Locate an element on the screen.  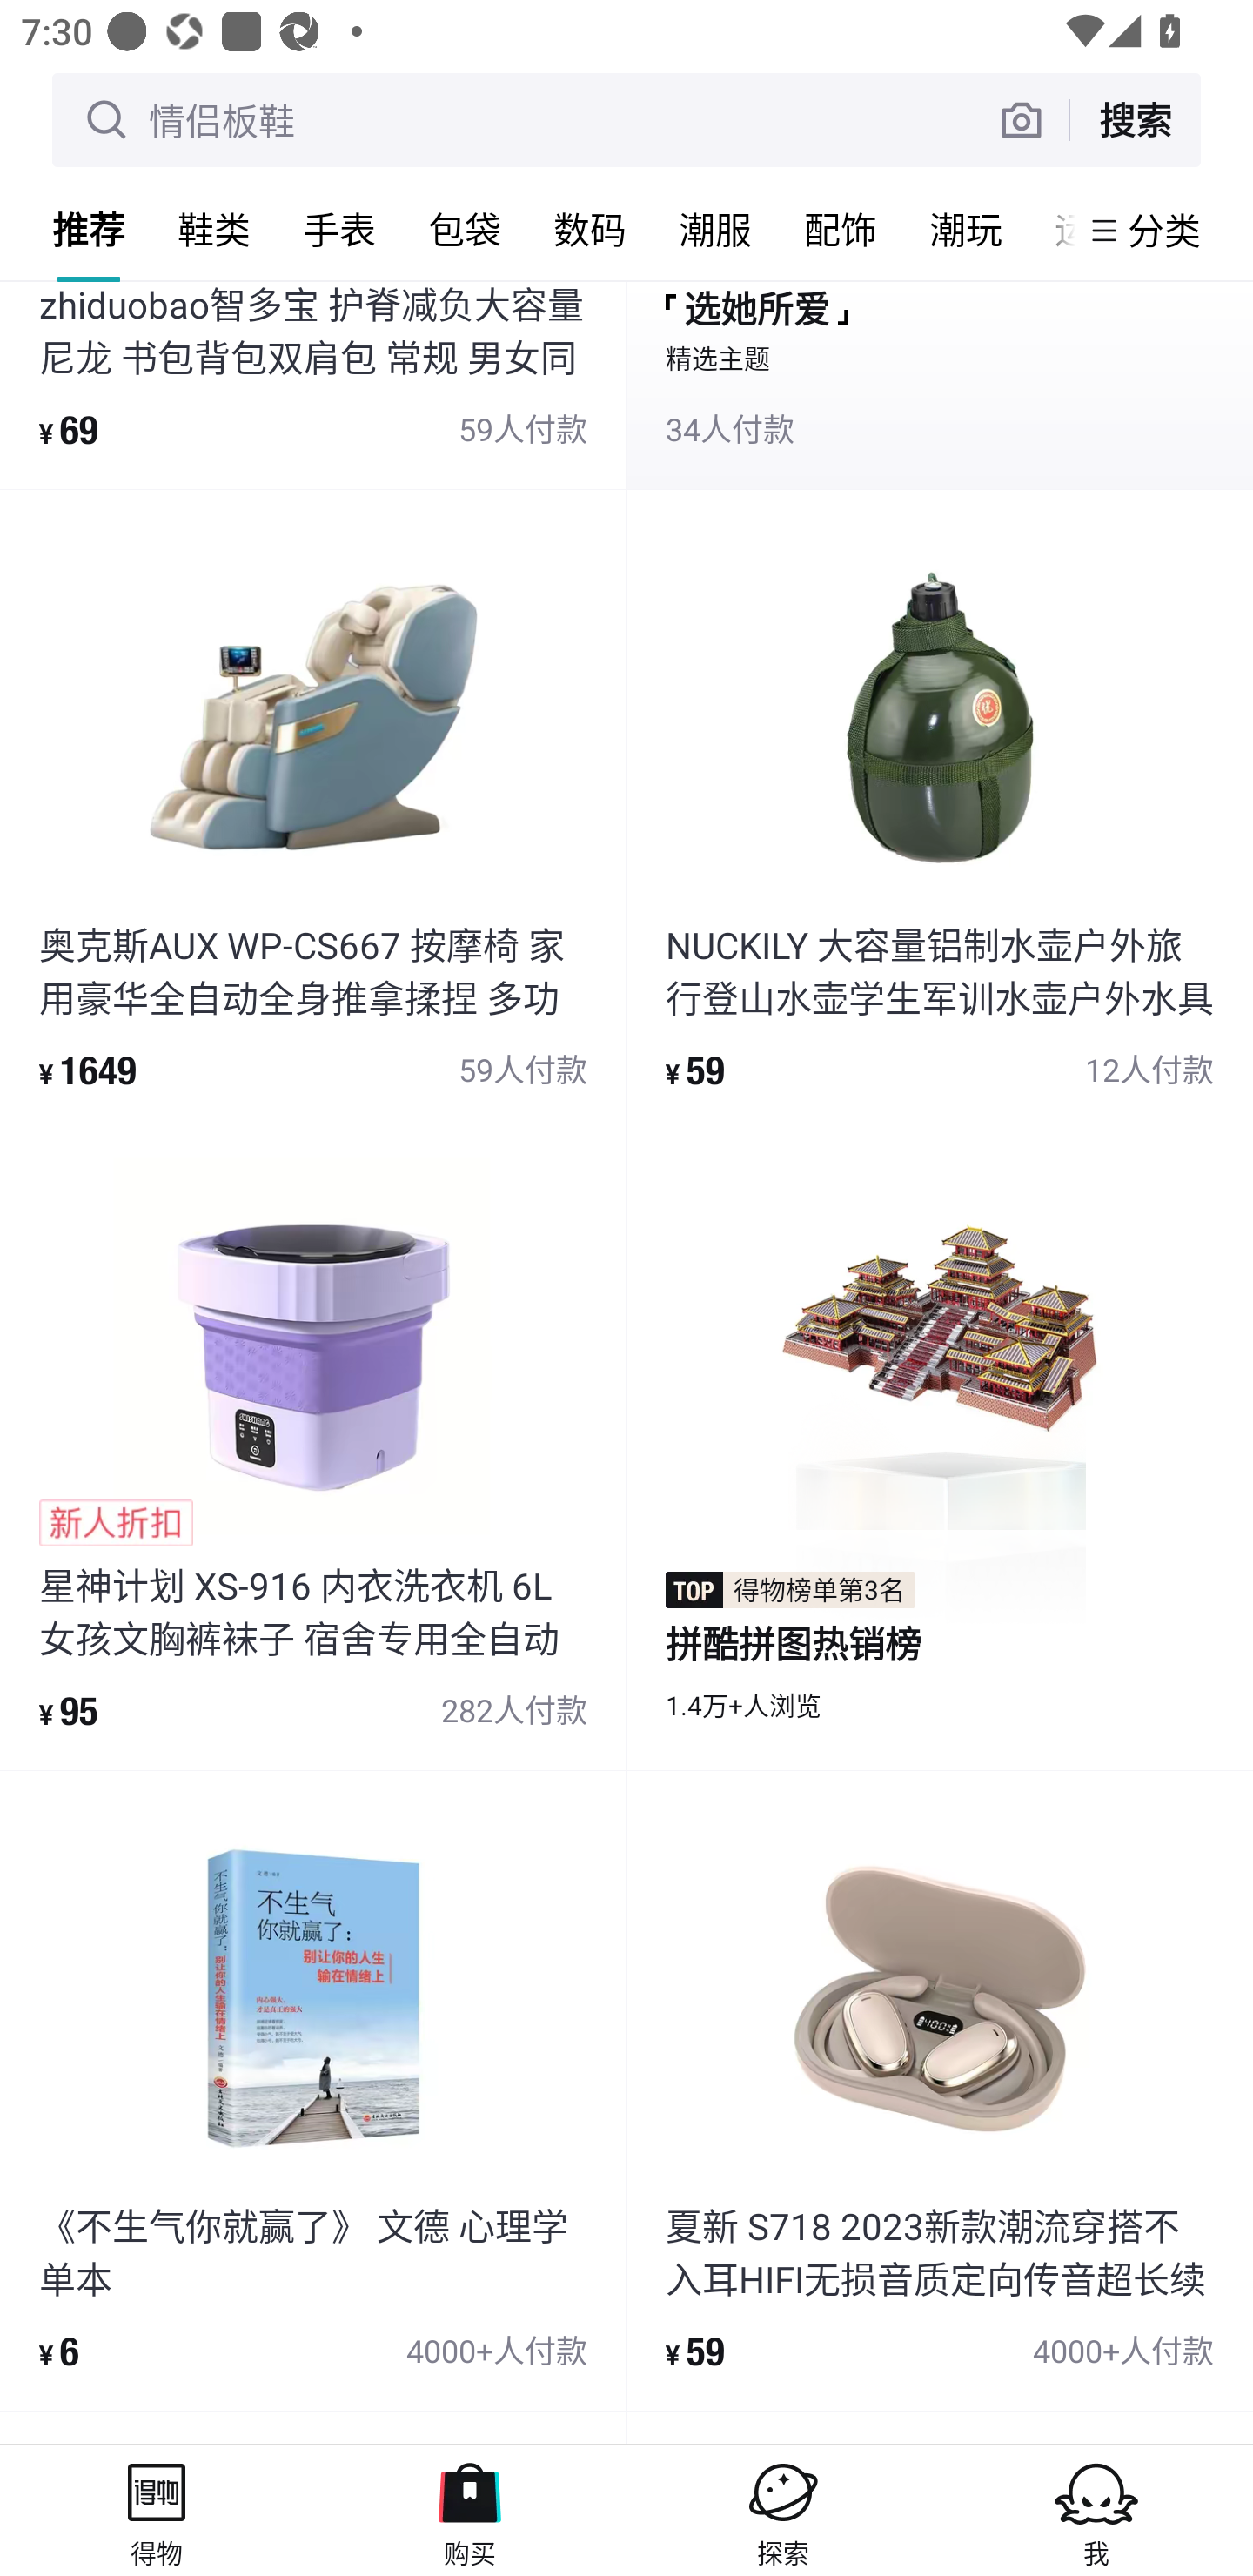
搜索 is located at coordinates (1135, 119).